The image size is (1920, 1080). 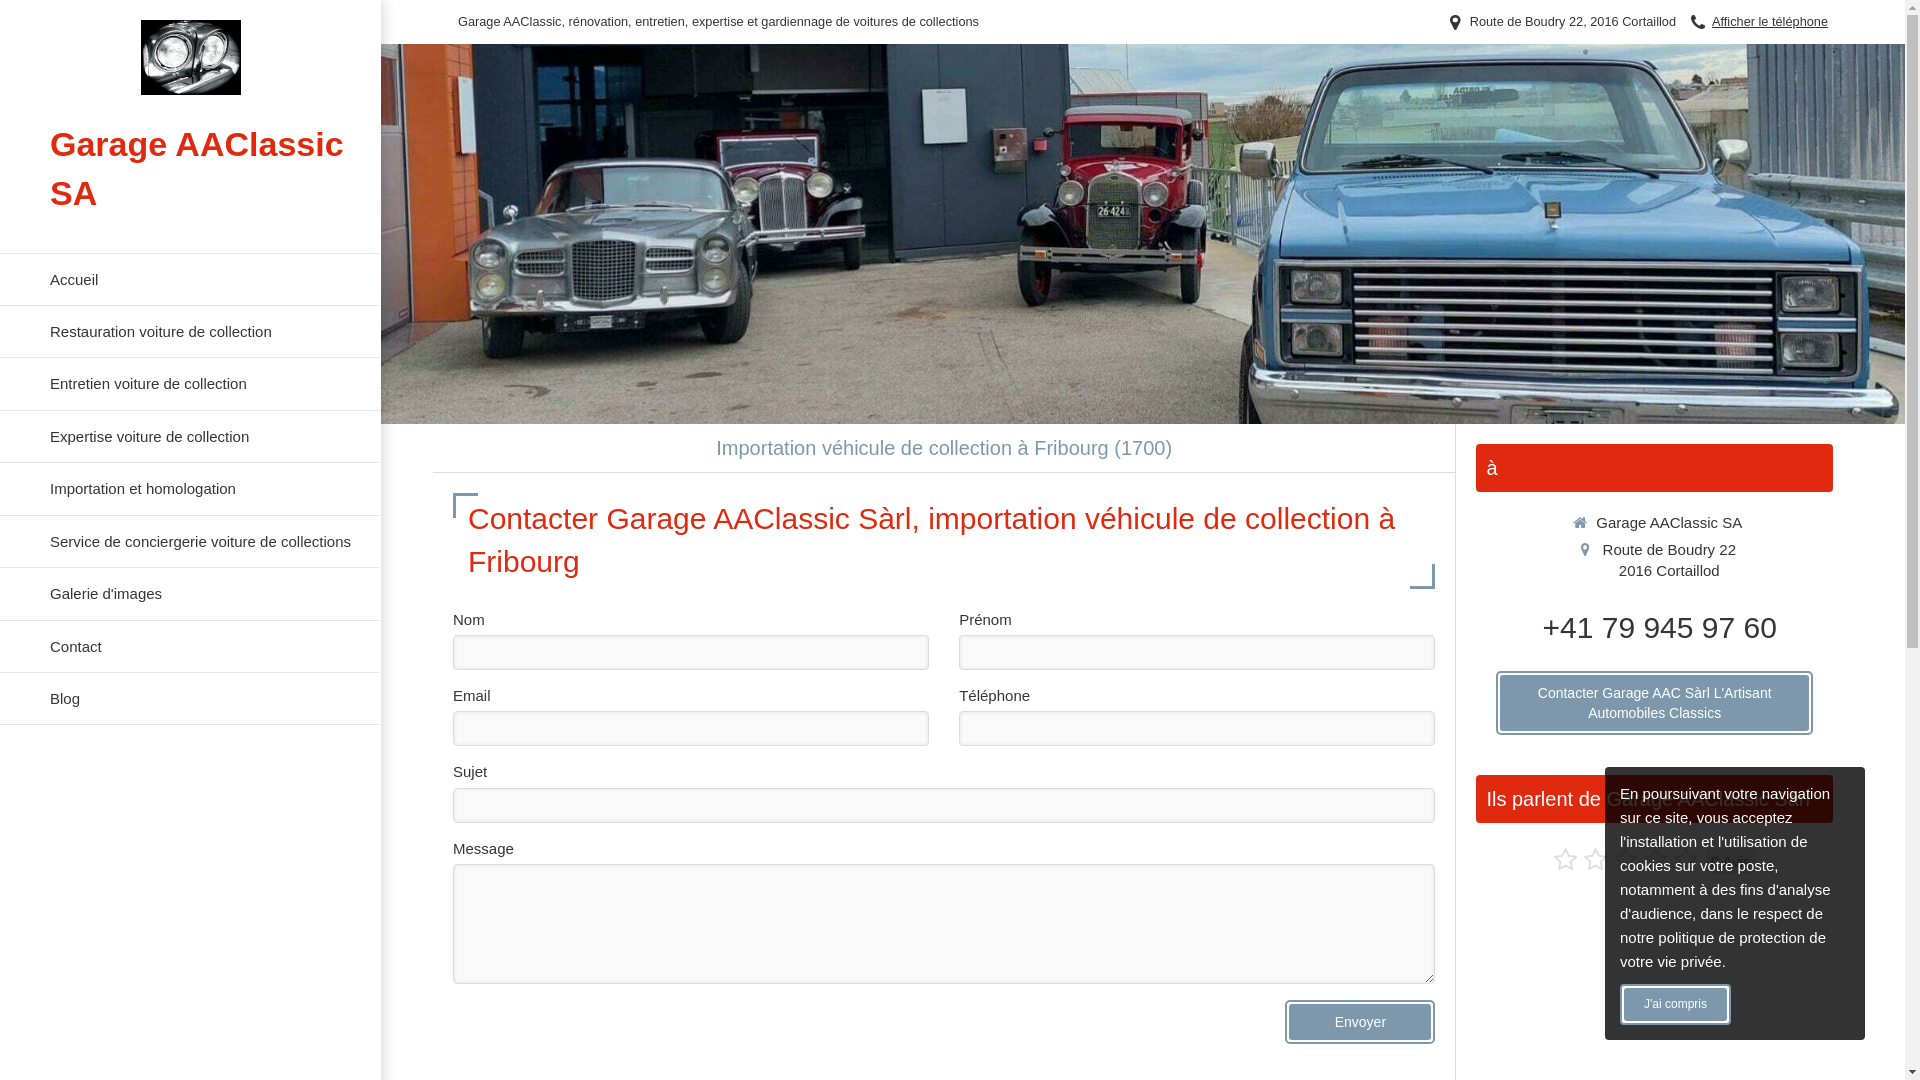 I want to click on Importation et homologation, so click(x=190, y=489).